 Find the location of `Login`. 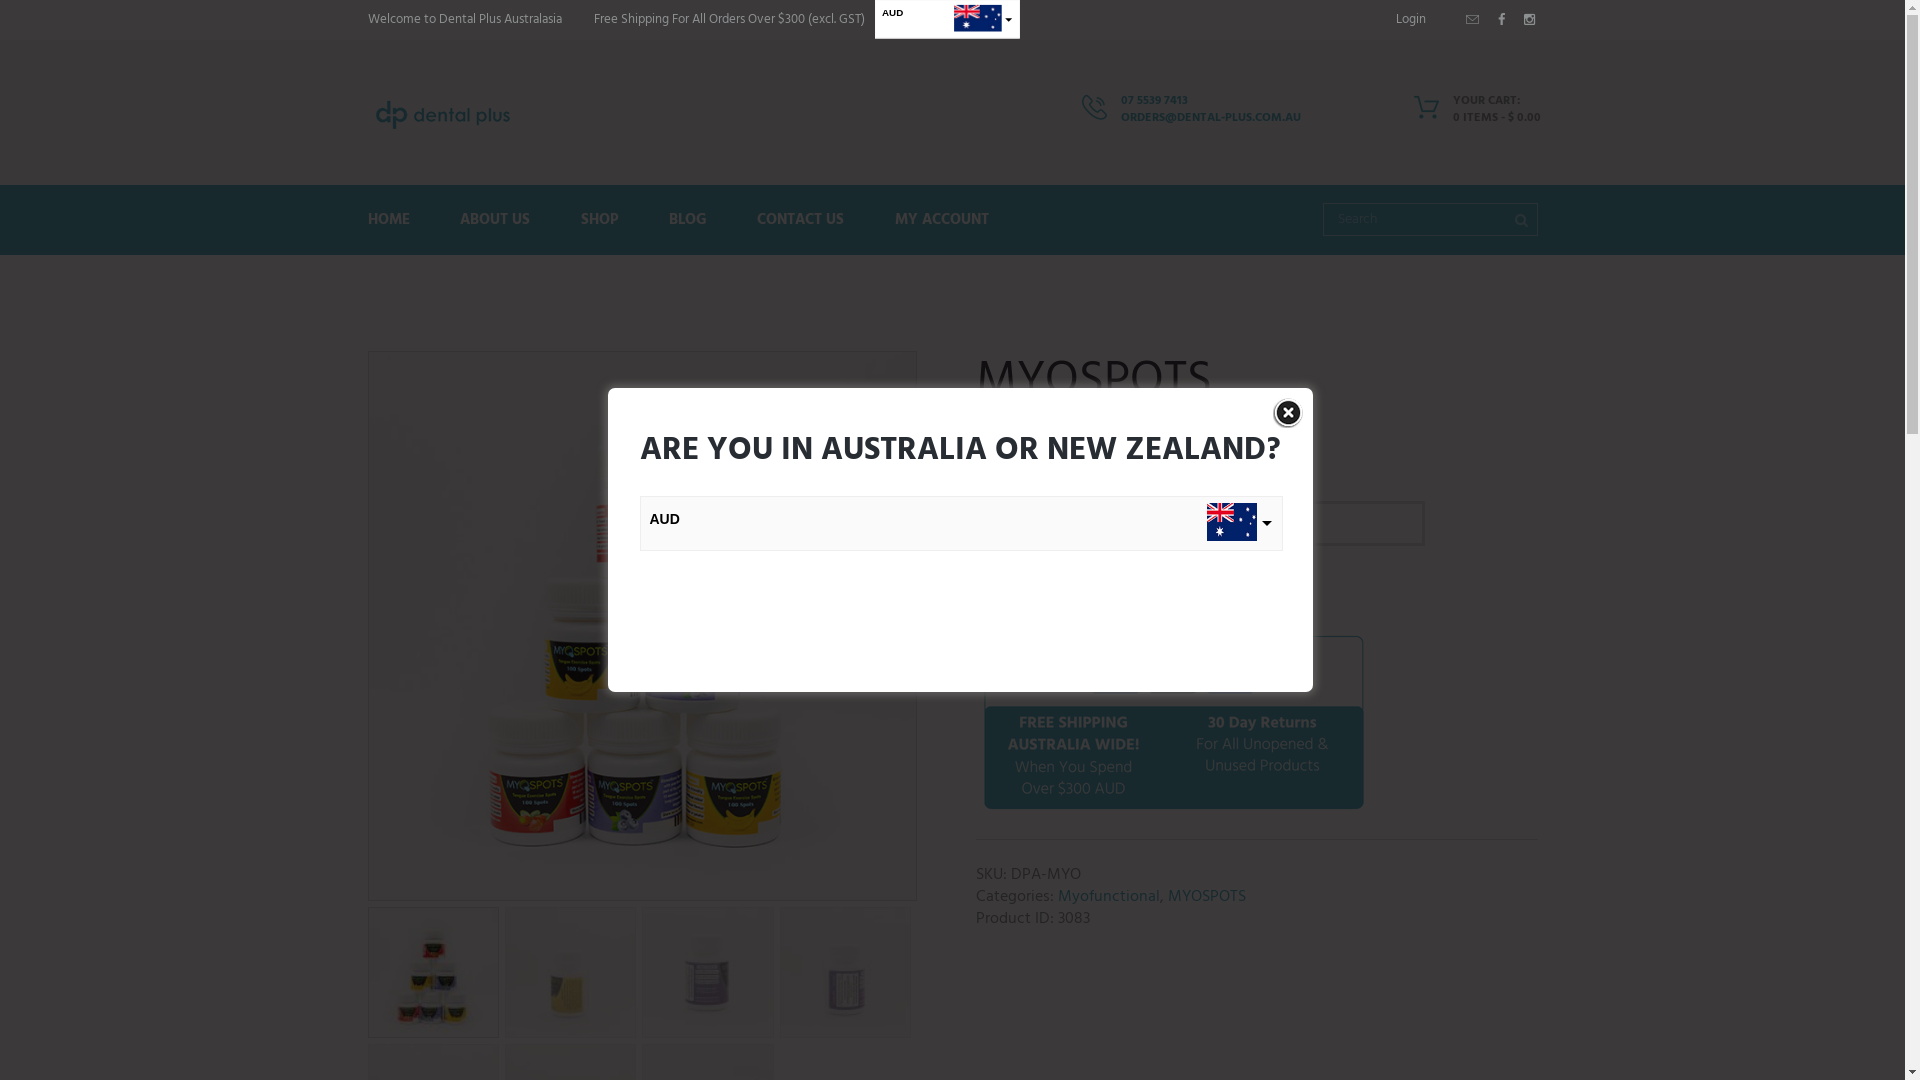

Login is located at coordinates (1411, 19).